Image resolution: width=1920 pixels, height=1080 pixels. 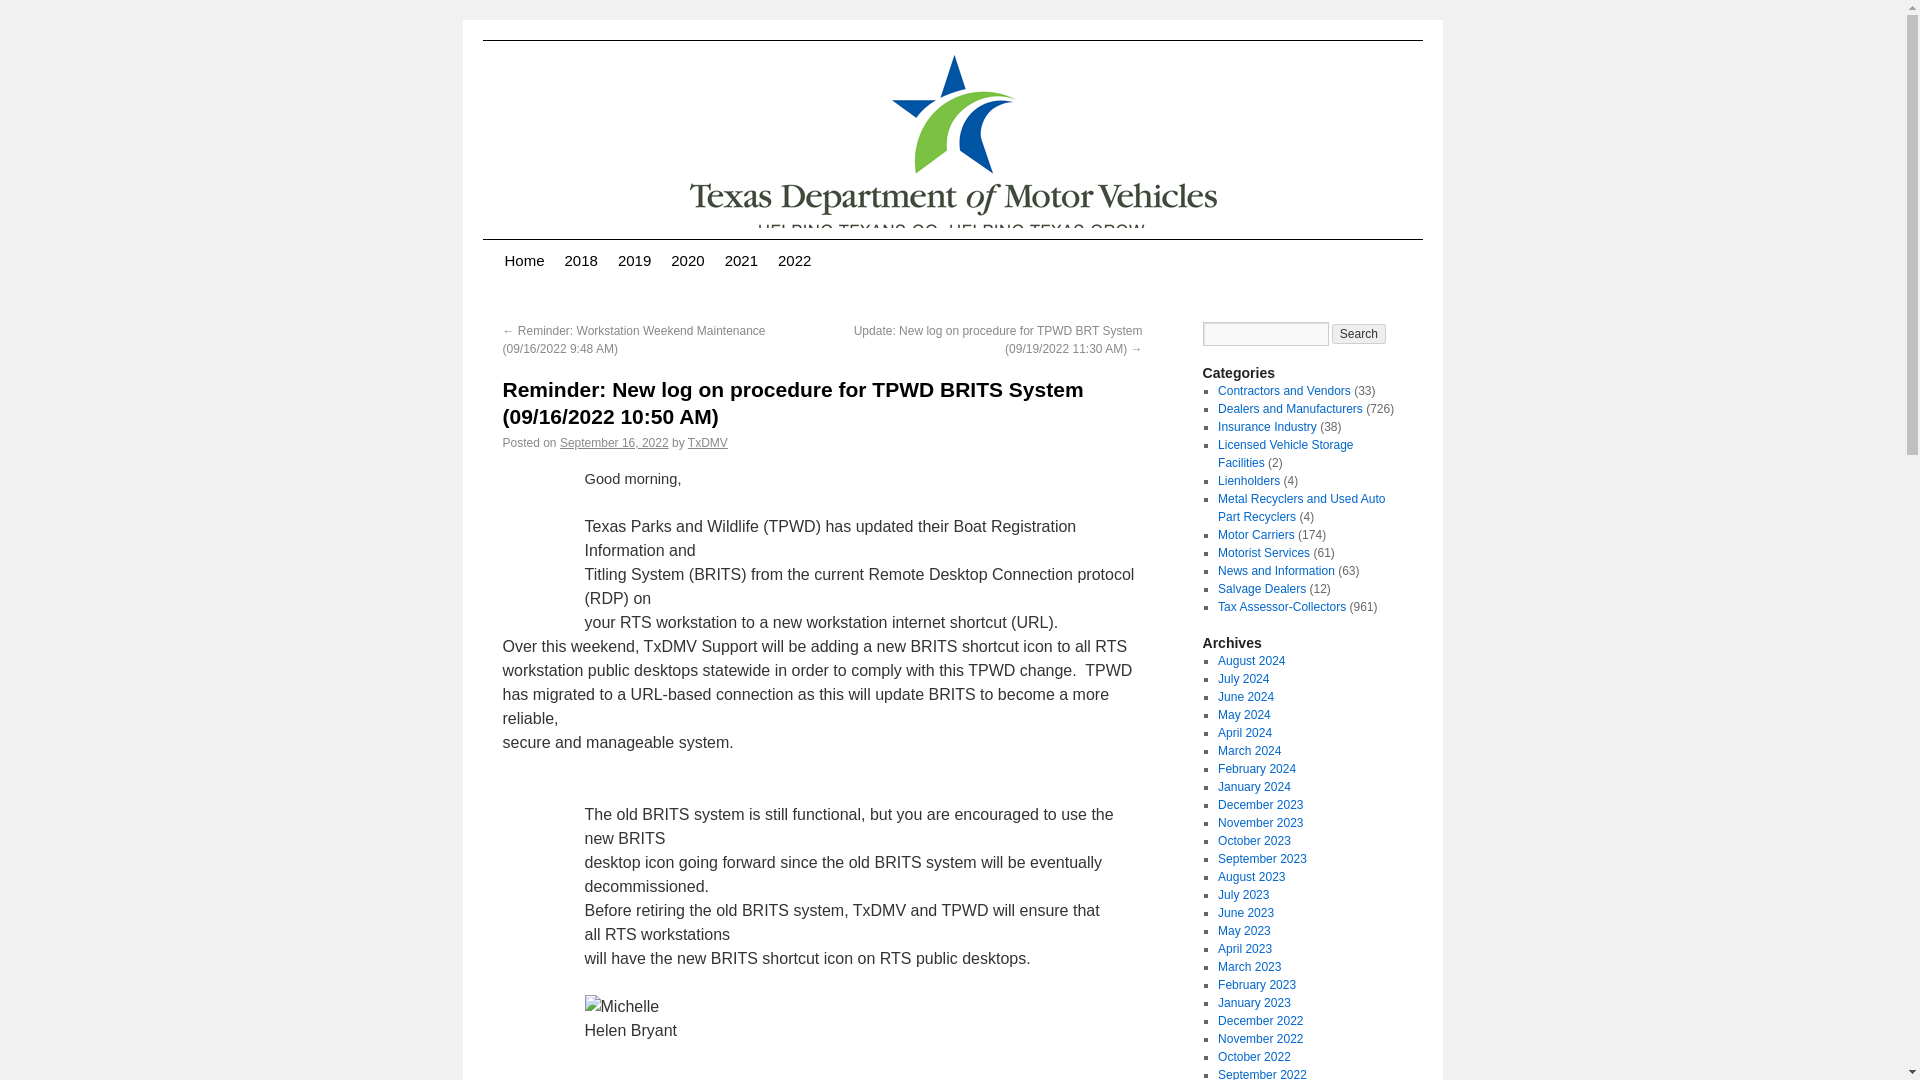 What do you see at coordinates (1260, 805) in the screenshot?
I see `December 2023` at bounding box center [1260, 805].